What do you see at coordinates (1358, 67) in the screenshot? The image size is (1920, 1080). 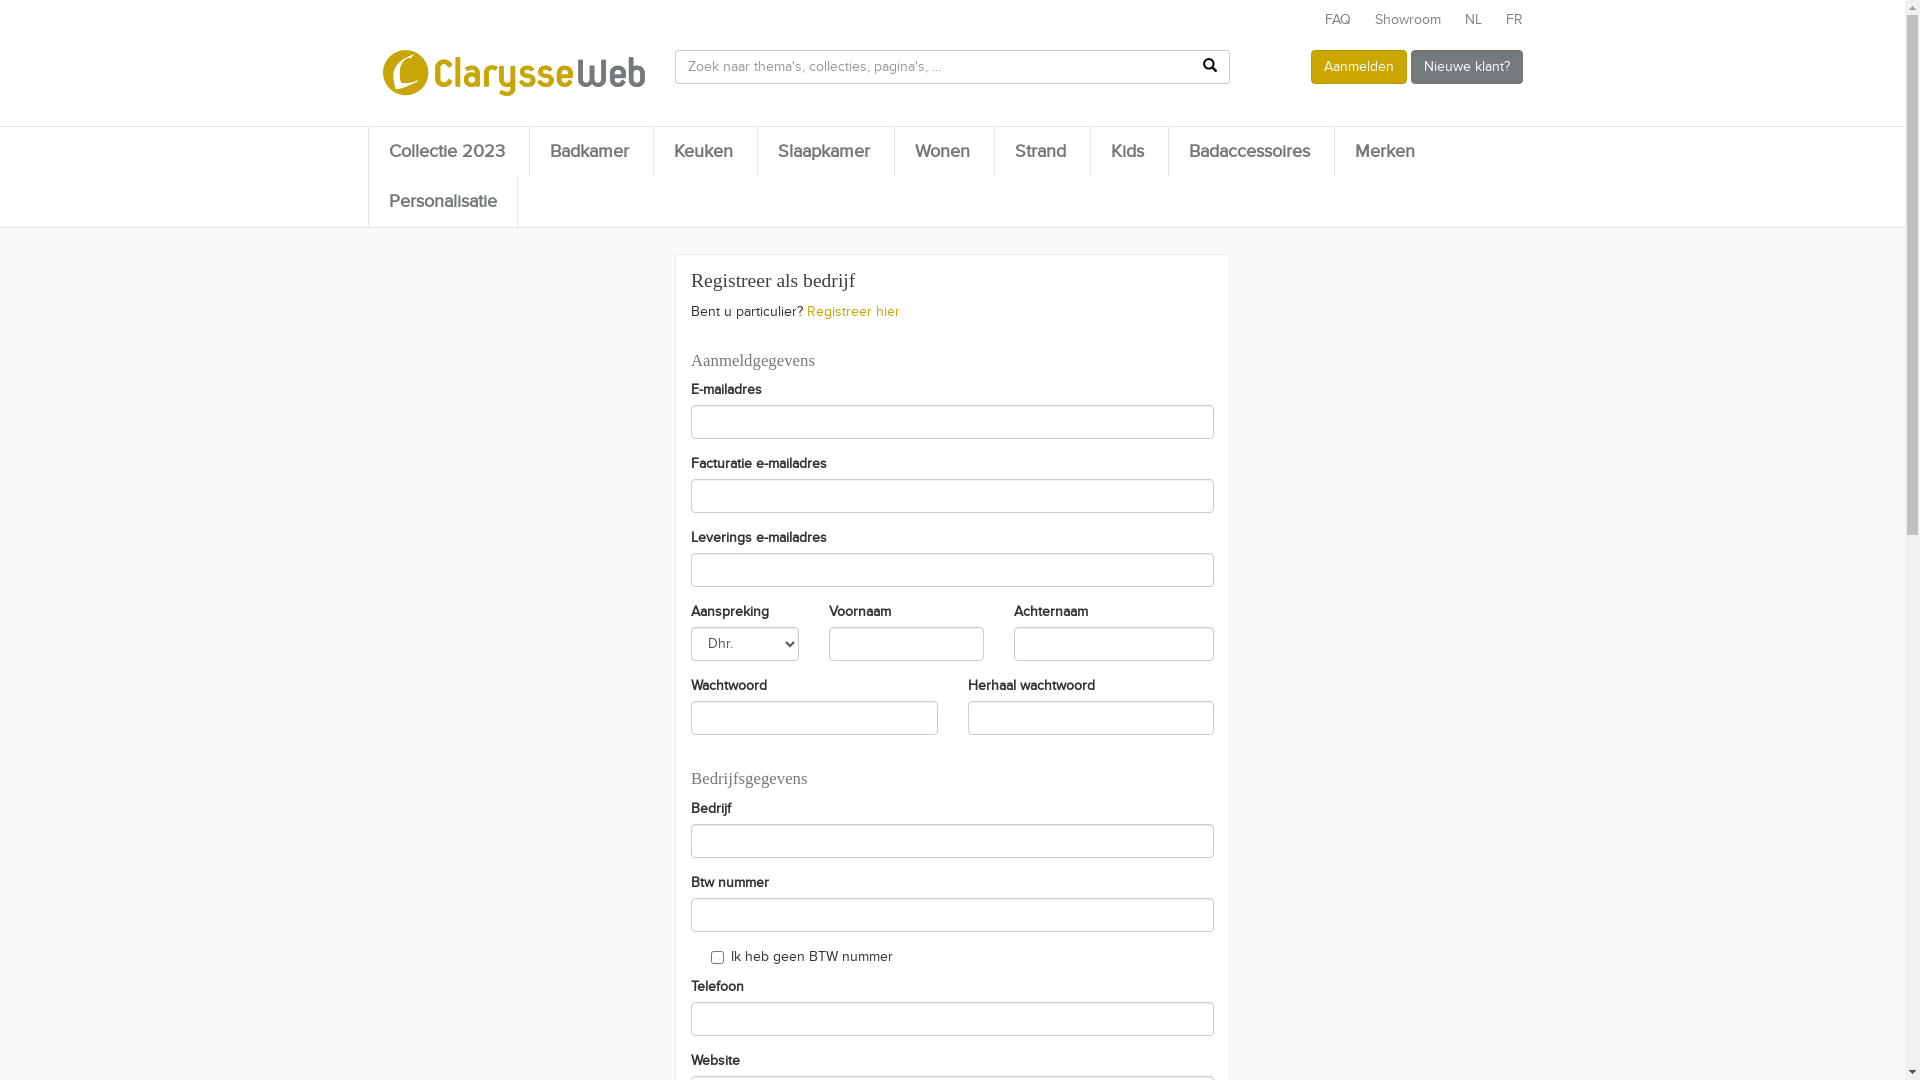 I see `Aanmelden` at bounding box center [1358, 67].